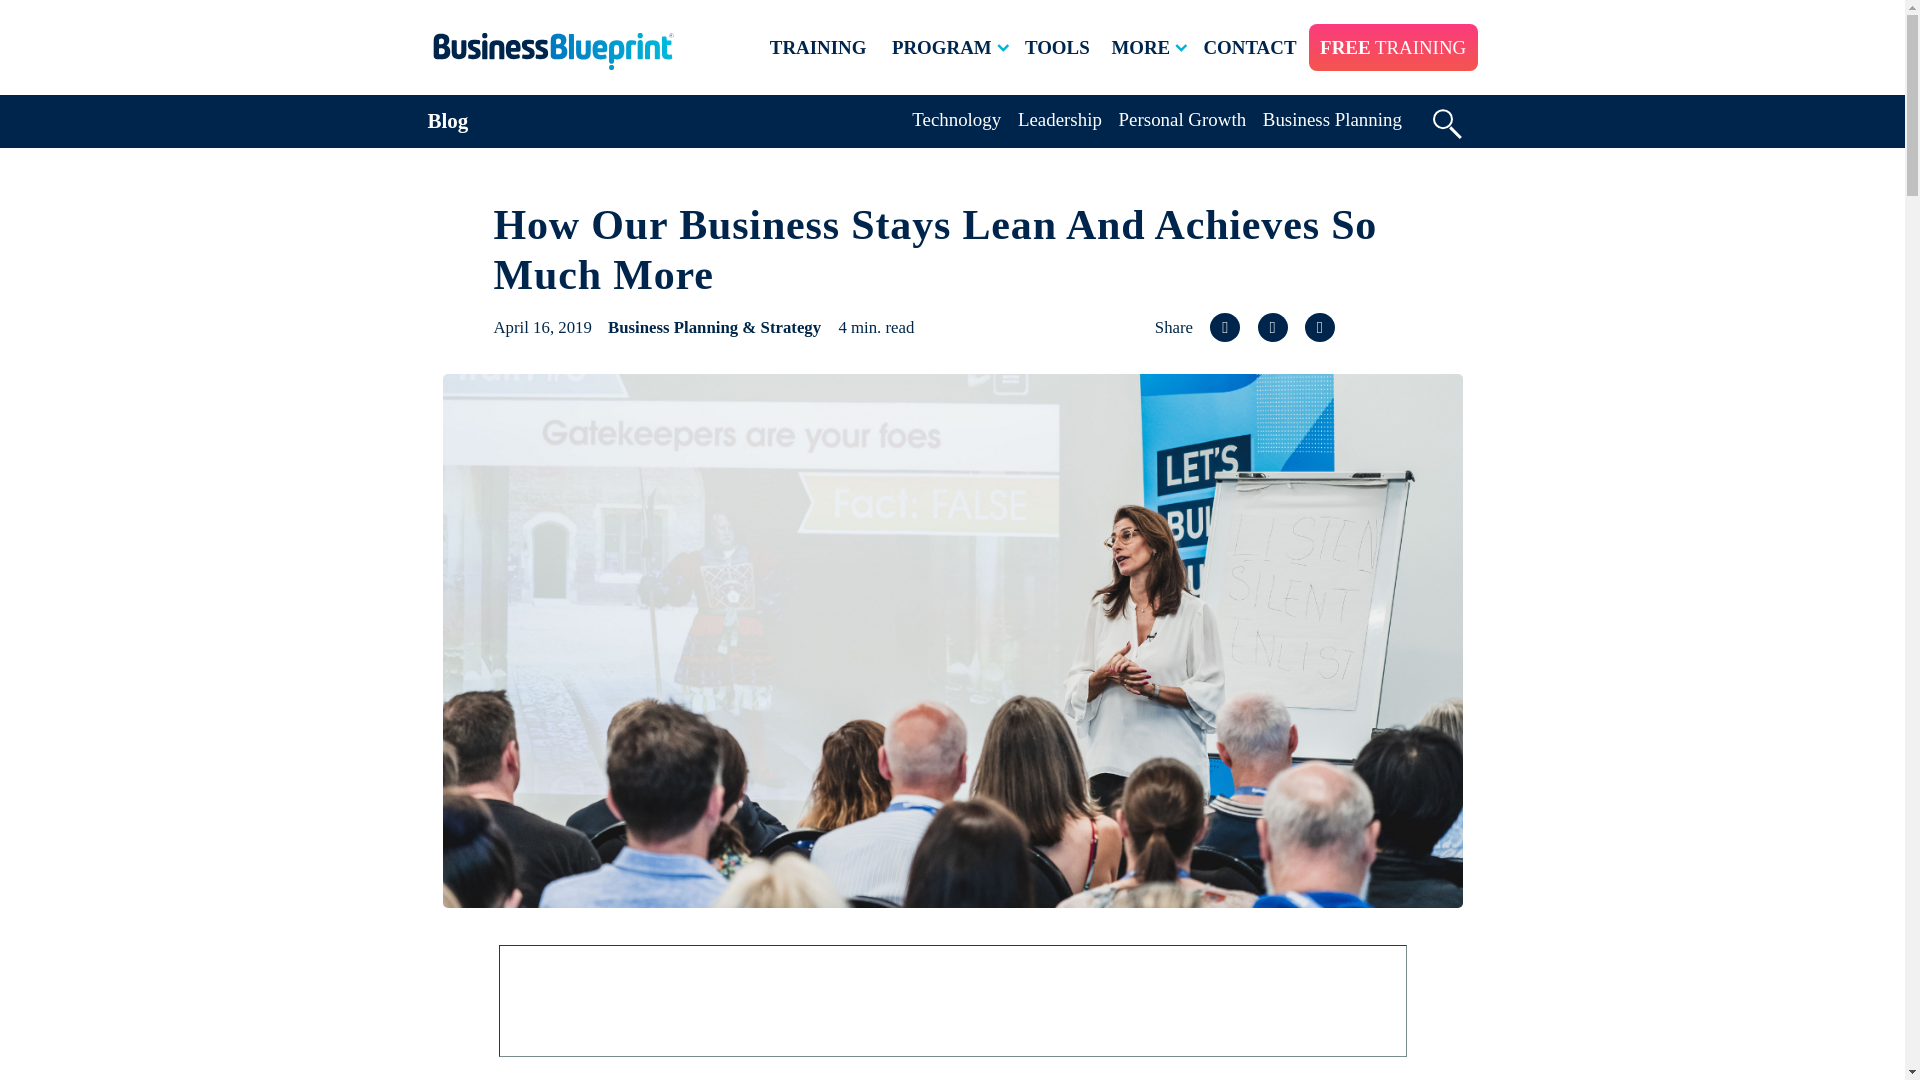  Describe the element at coordinates (952, 47) in the screenshot. I see `PROGRAM` at that location.